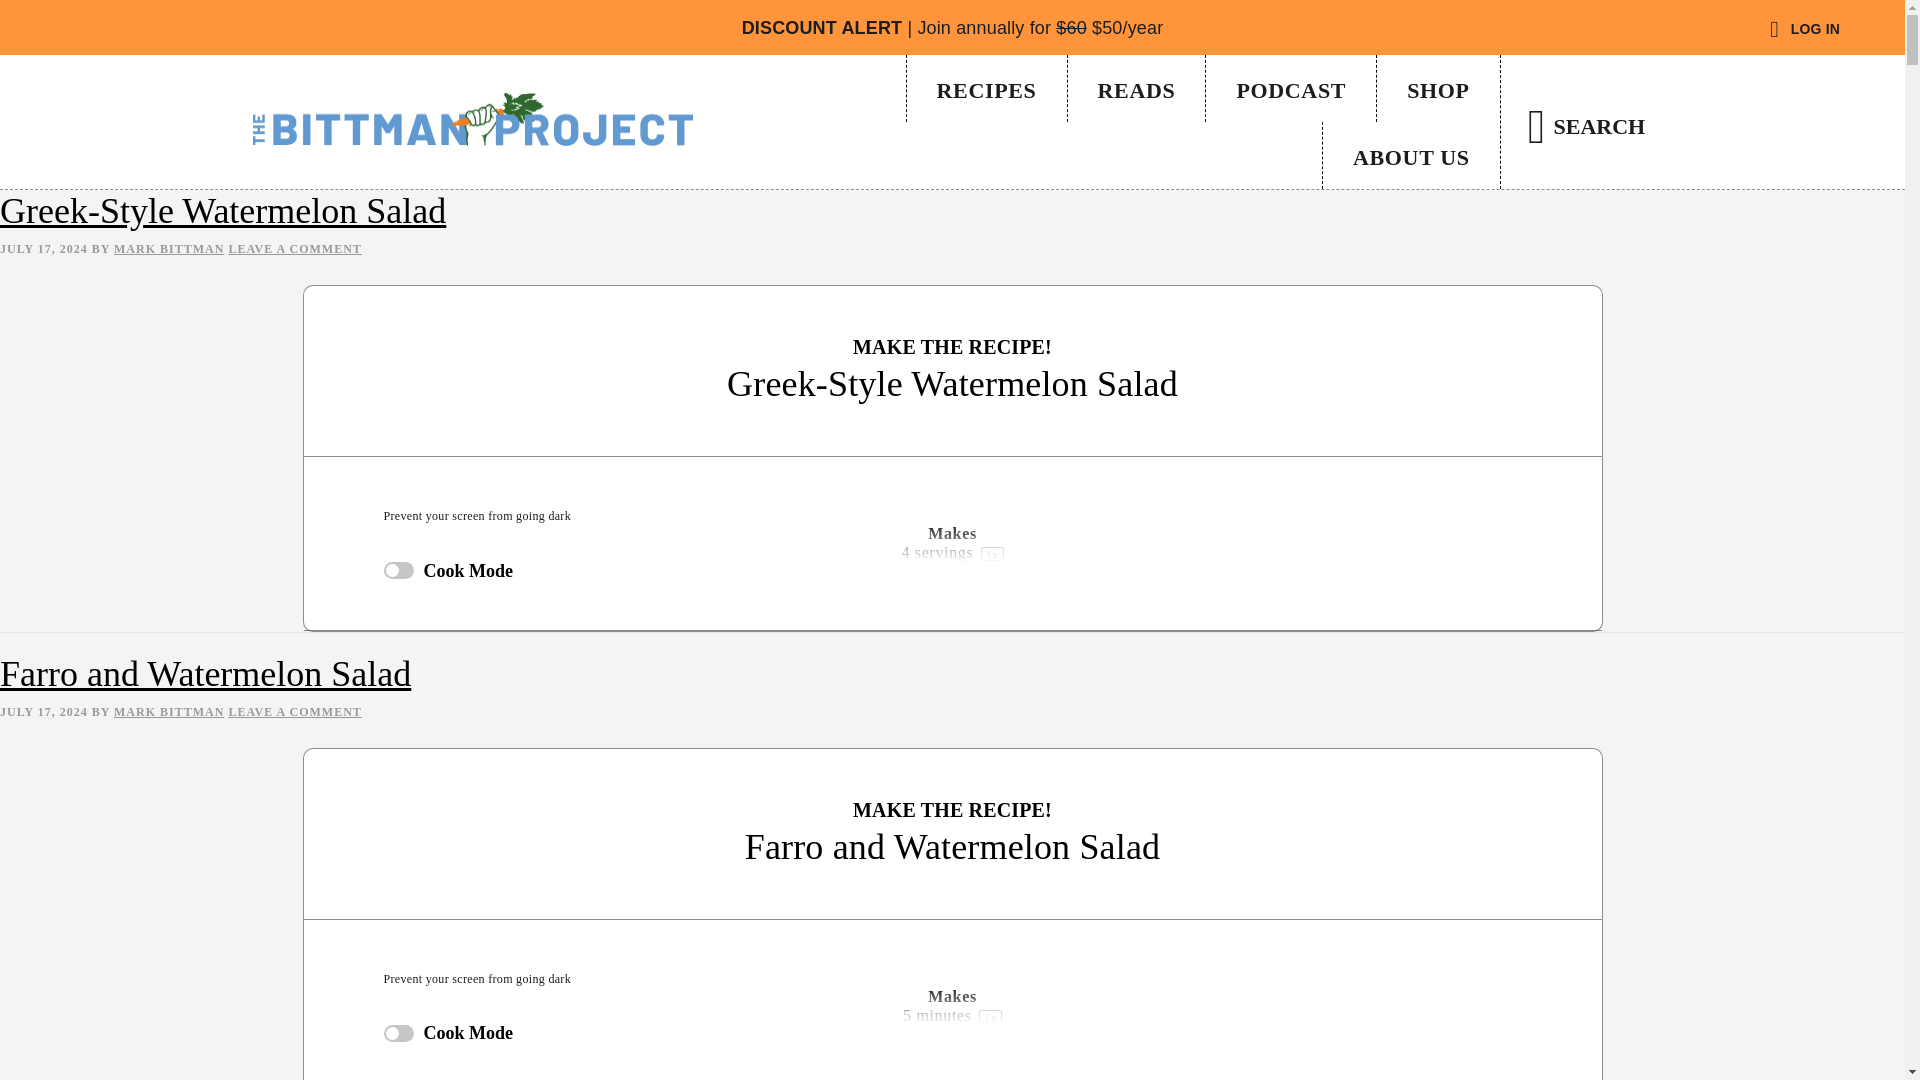 Image resolution: width=1920 pixels, height=1080 pixels. I want to click on bittman-logo, so click(471, 119).